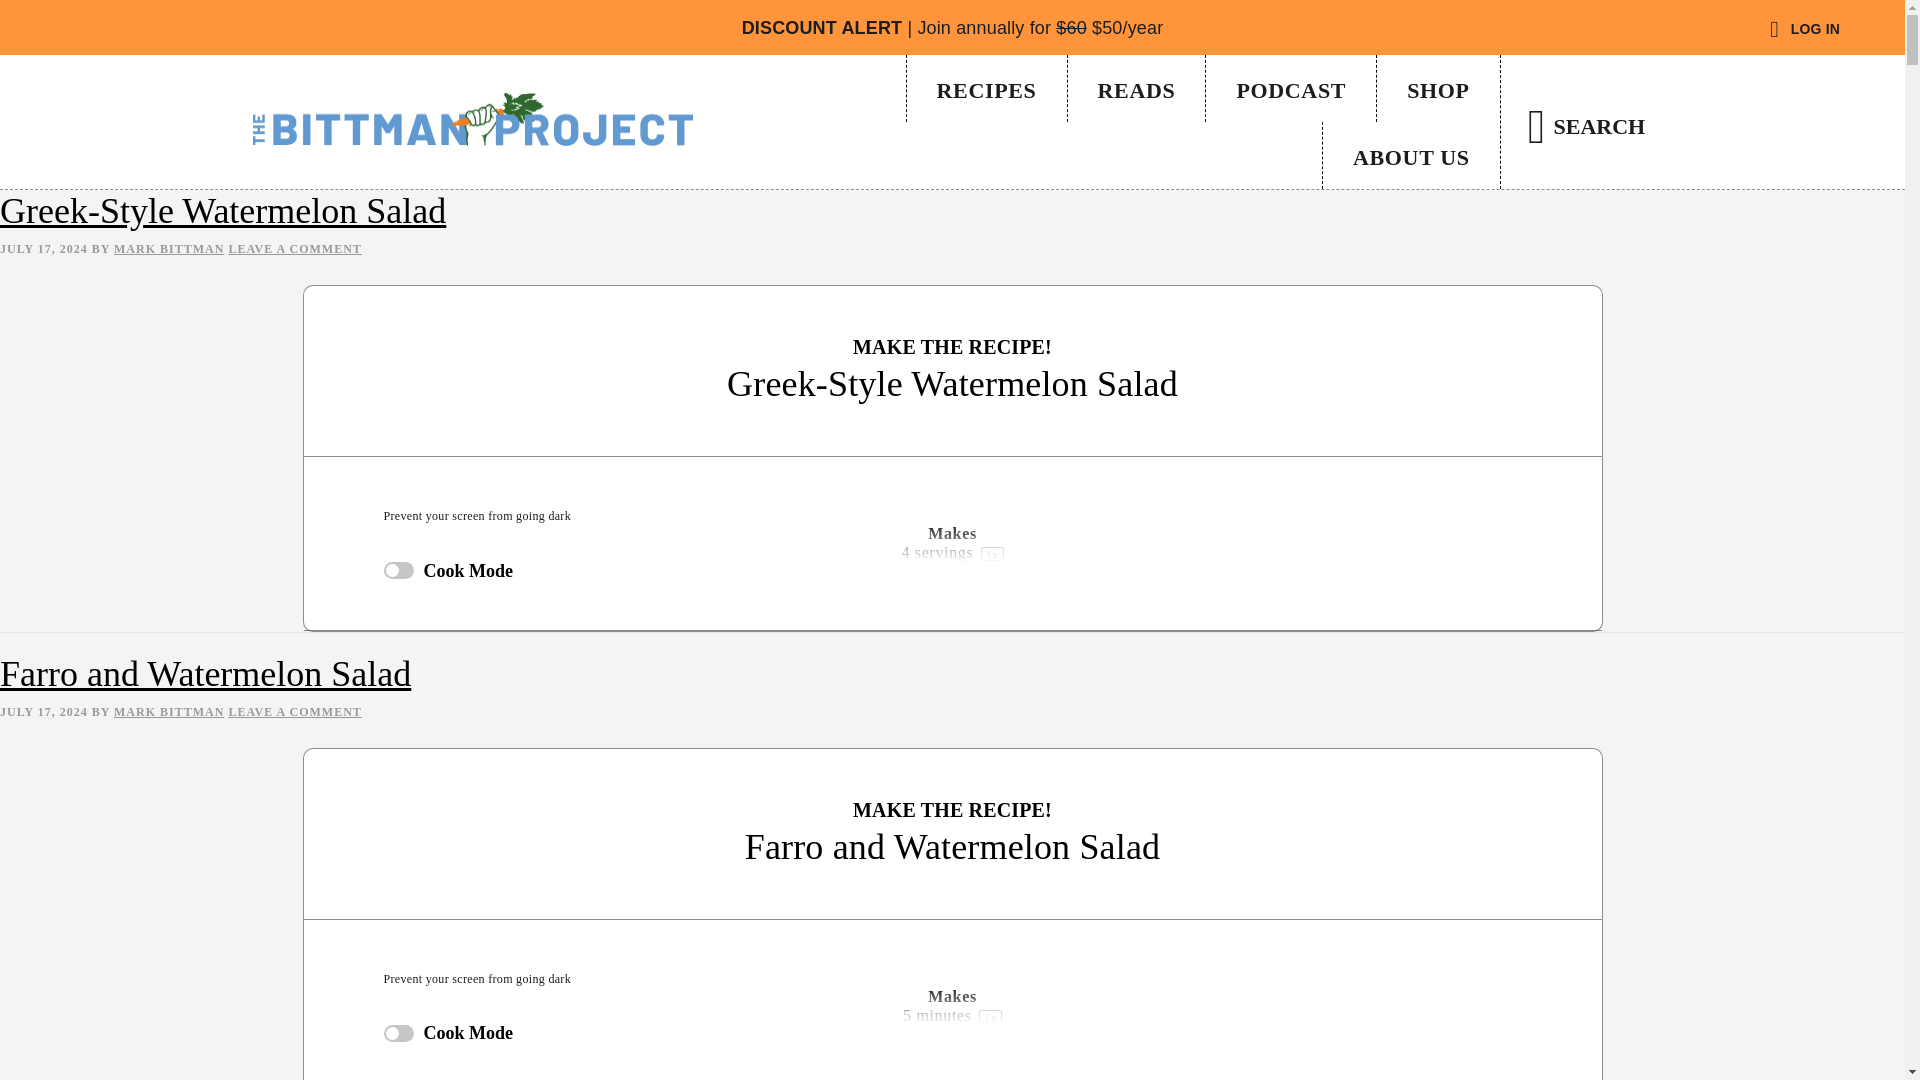 Image resolution: width=1920 pixels, height=1080 pixels. I want to click on bittman-logo, so click(471, 119).